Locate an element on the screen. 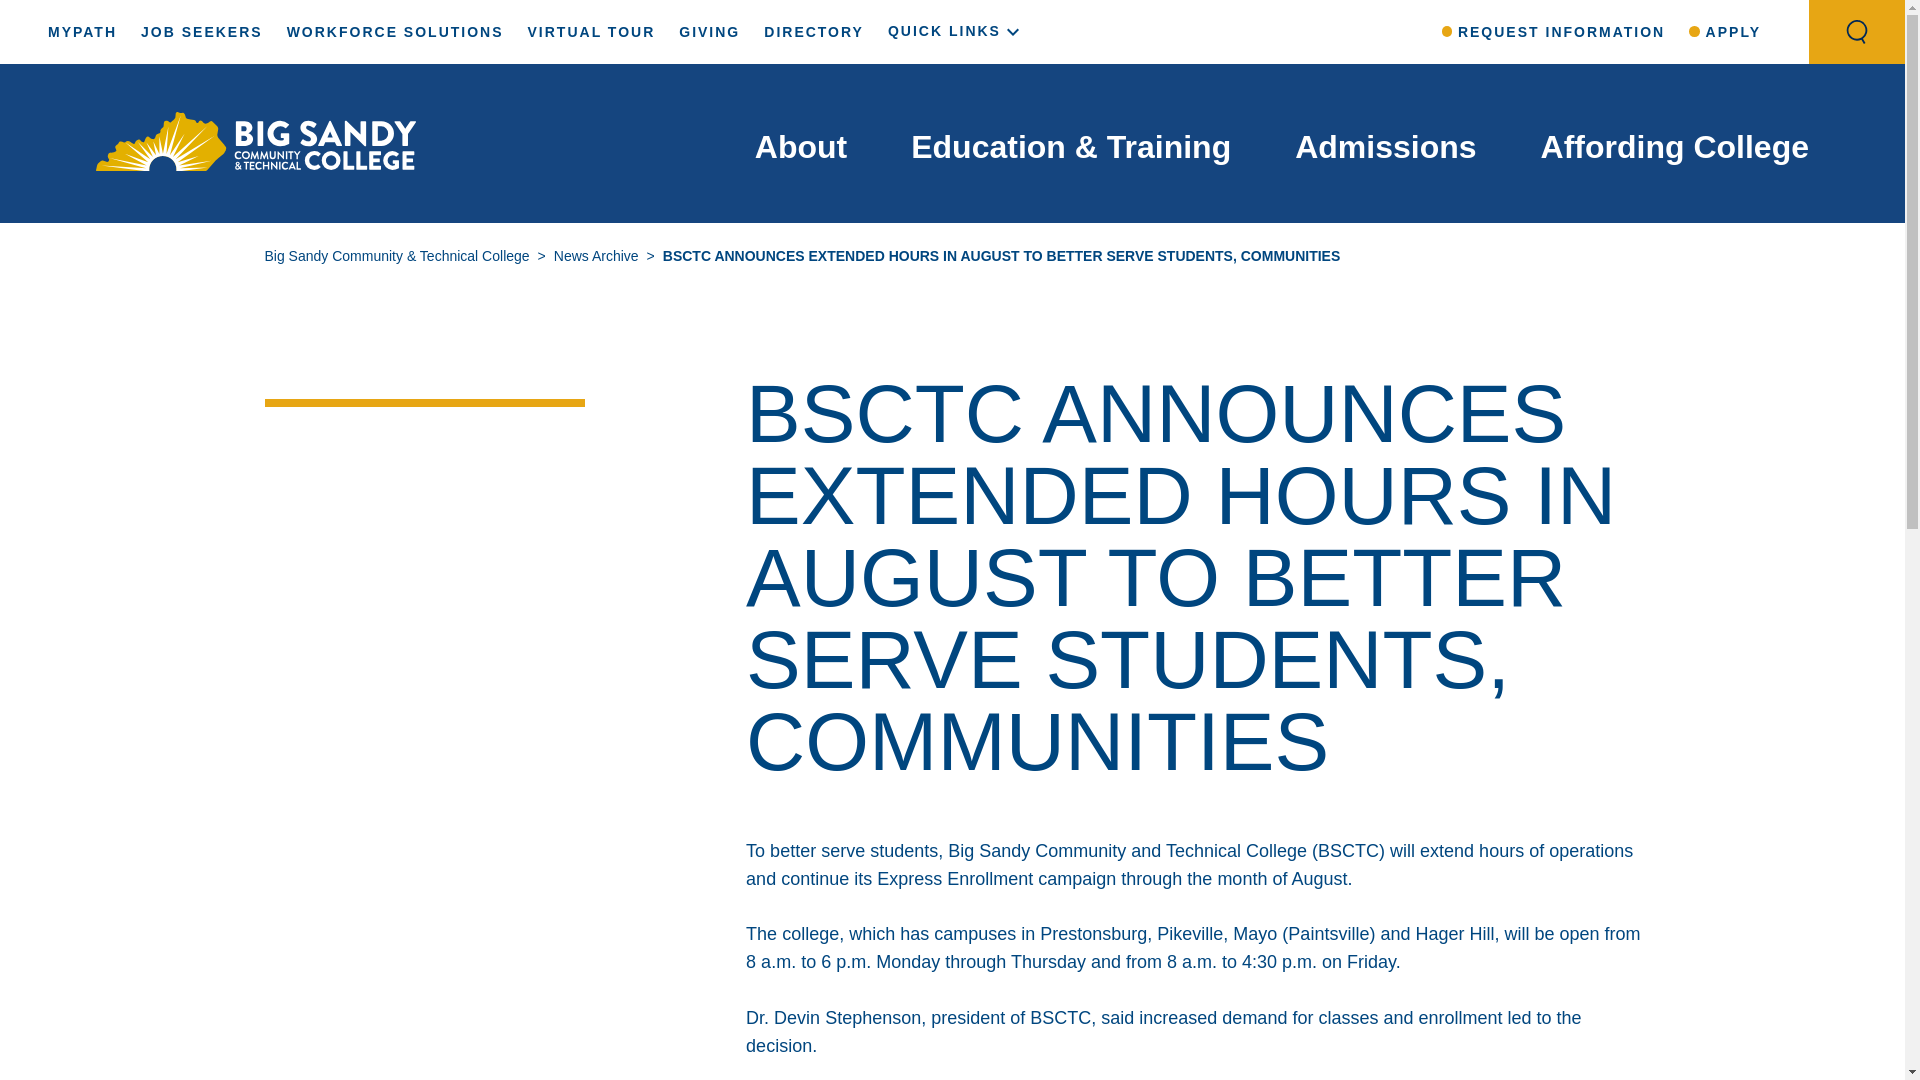 The width and height of the screenshot is (1920, 1080). APPLY is located at coordinates (1724, 31).